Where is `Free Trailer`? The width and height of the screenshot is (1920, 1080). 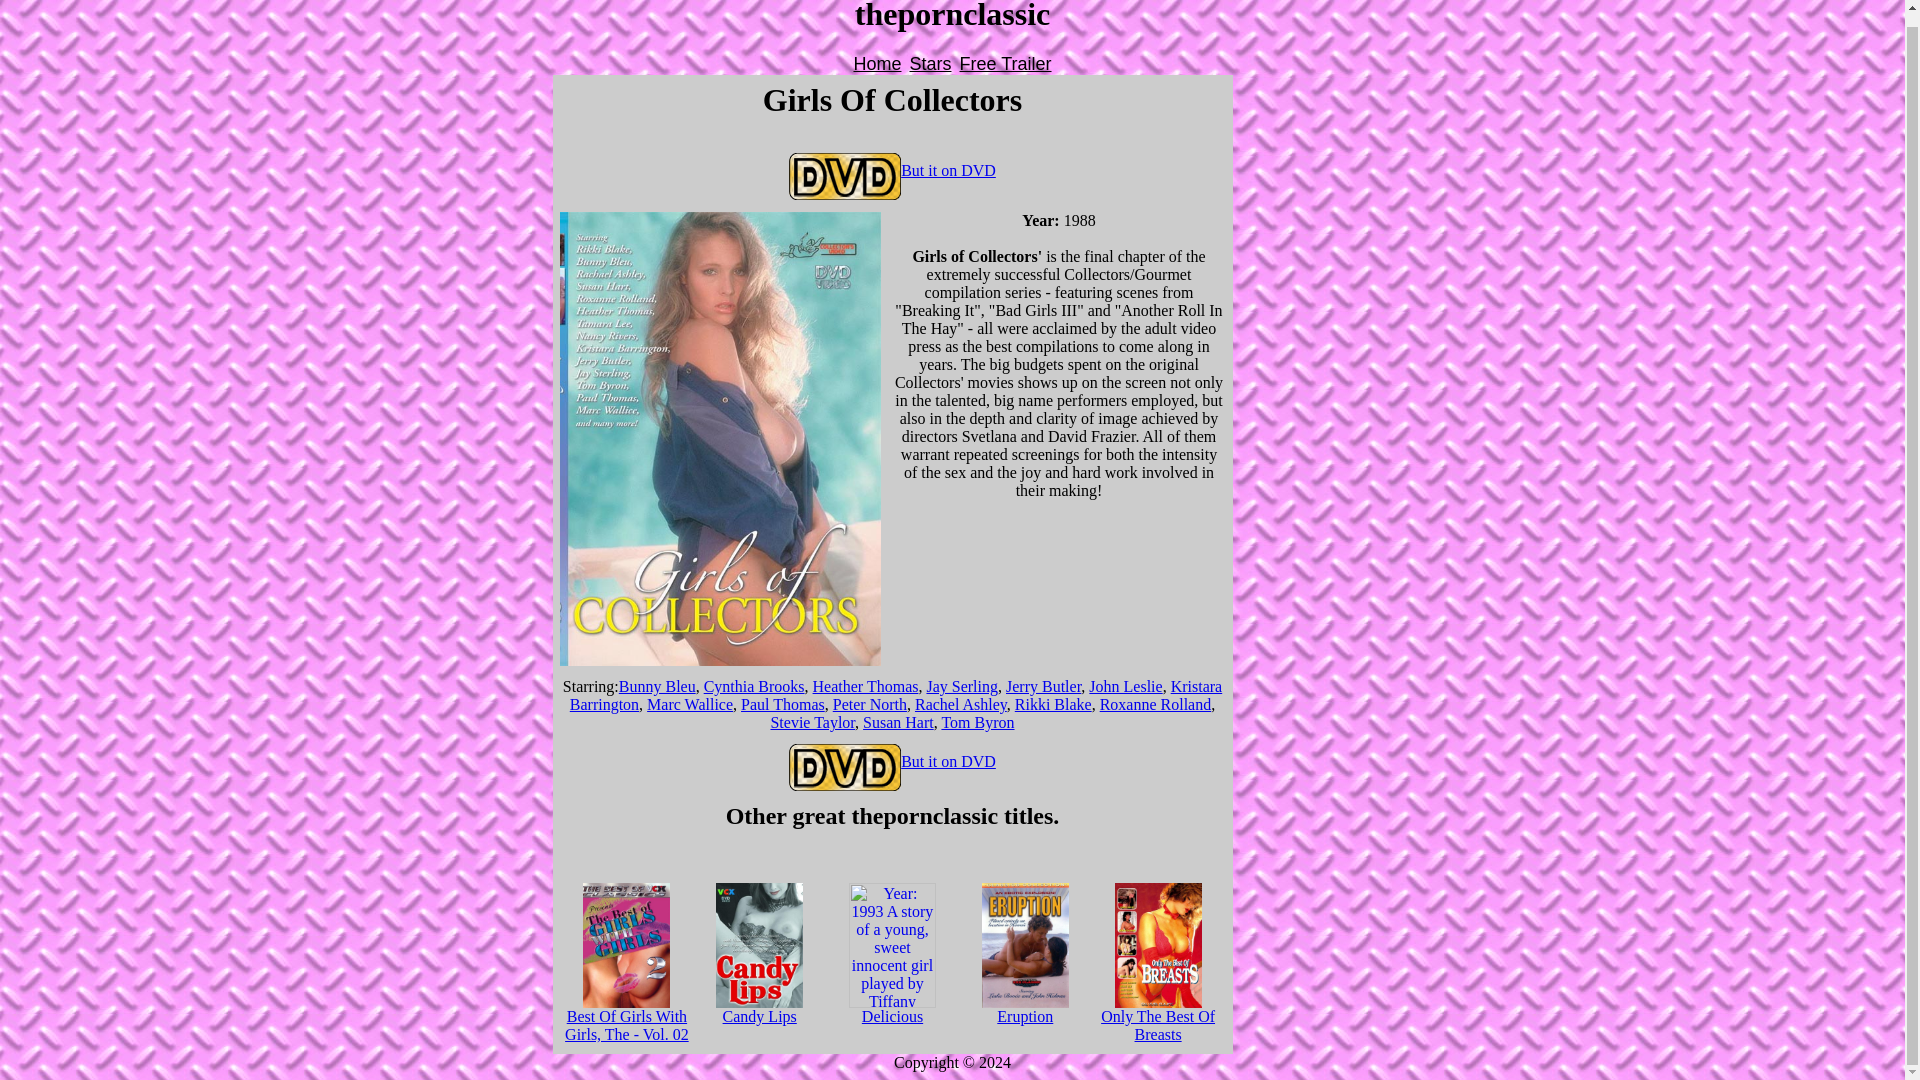 Free Trailer is located at coordinates (1006, 64).